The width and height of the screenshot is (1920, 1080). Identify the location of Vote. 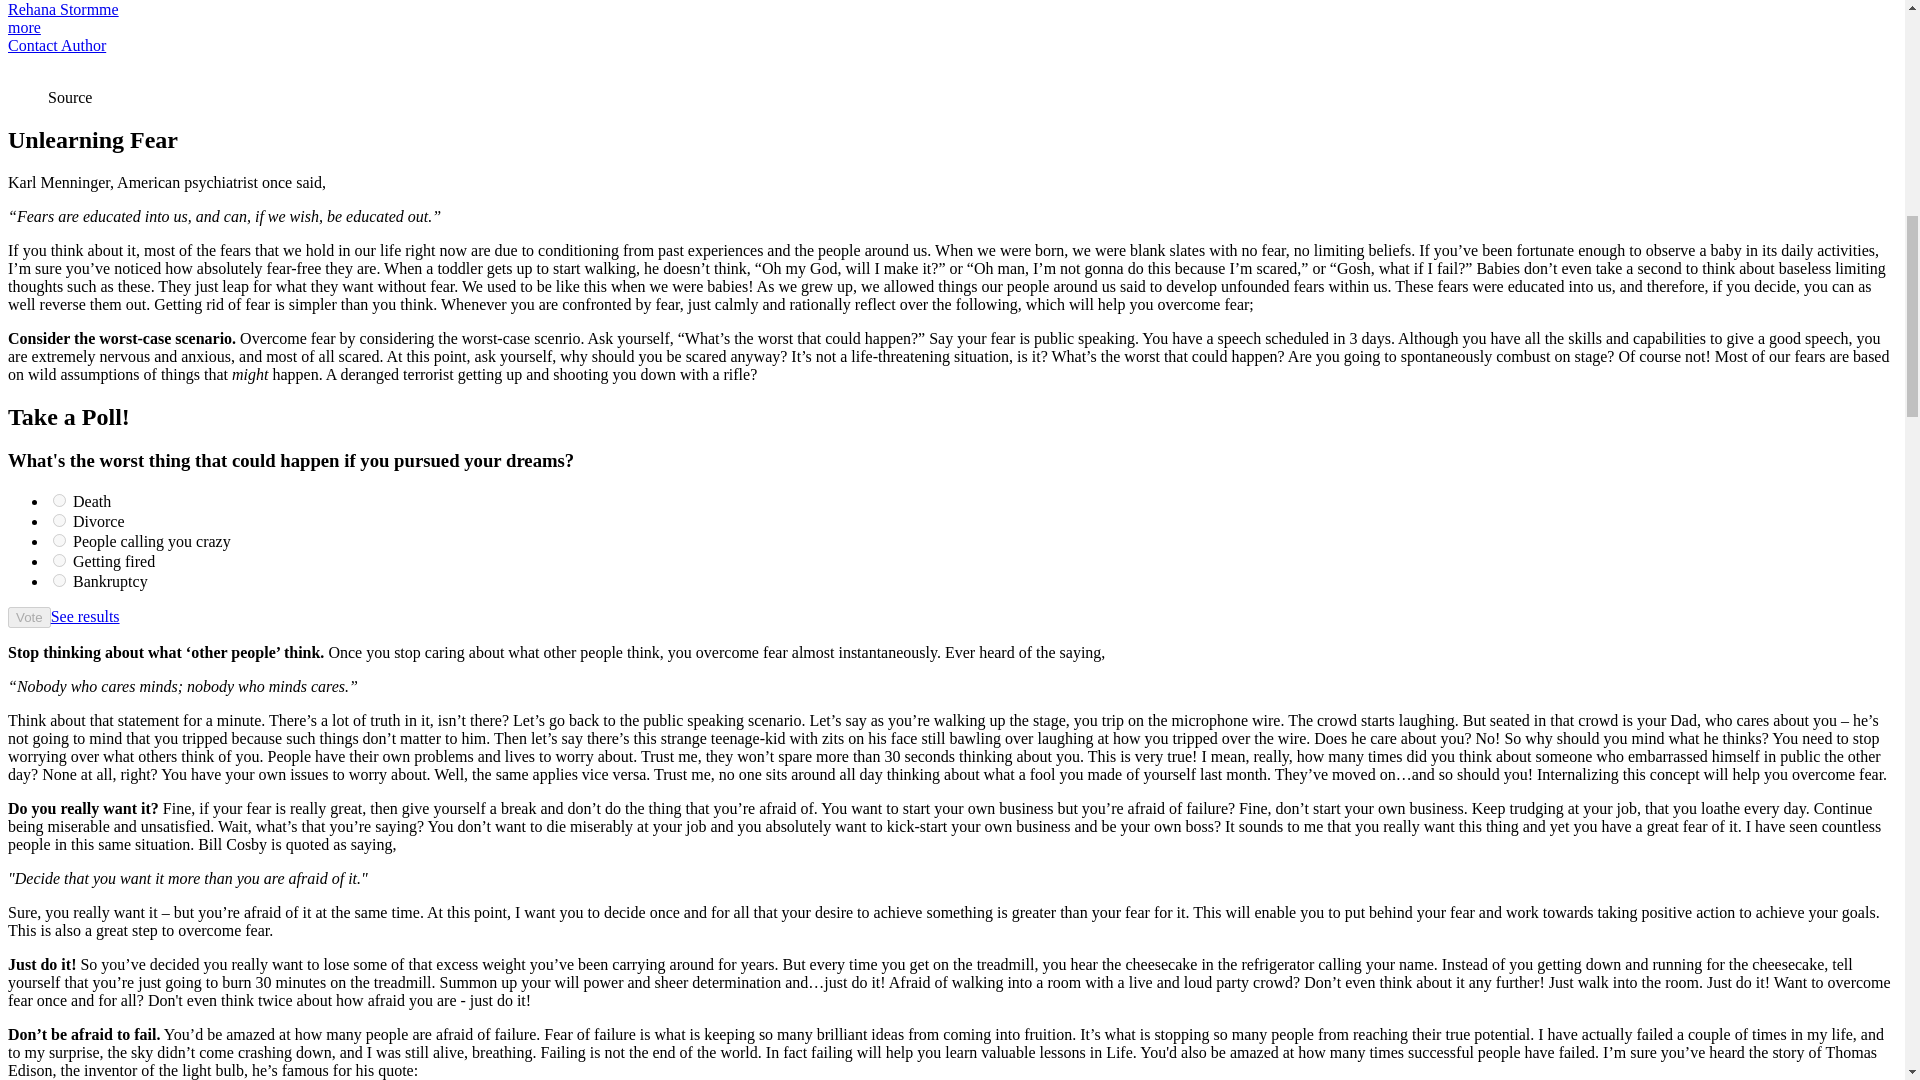
(29, 616).